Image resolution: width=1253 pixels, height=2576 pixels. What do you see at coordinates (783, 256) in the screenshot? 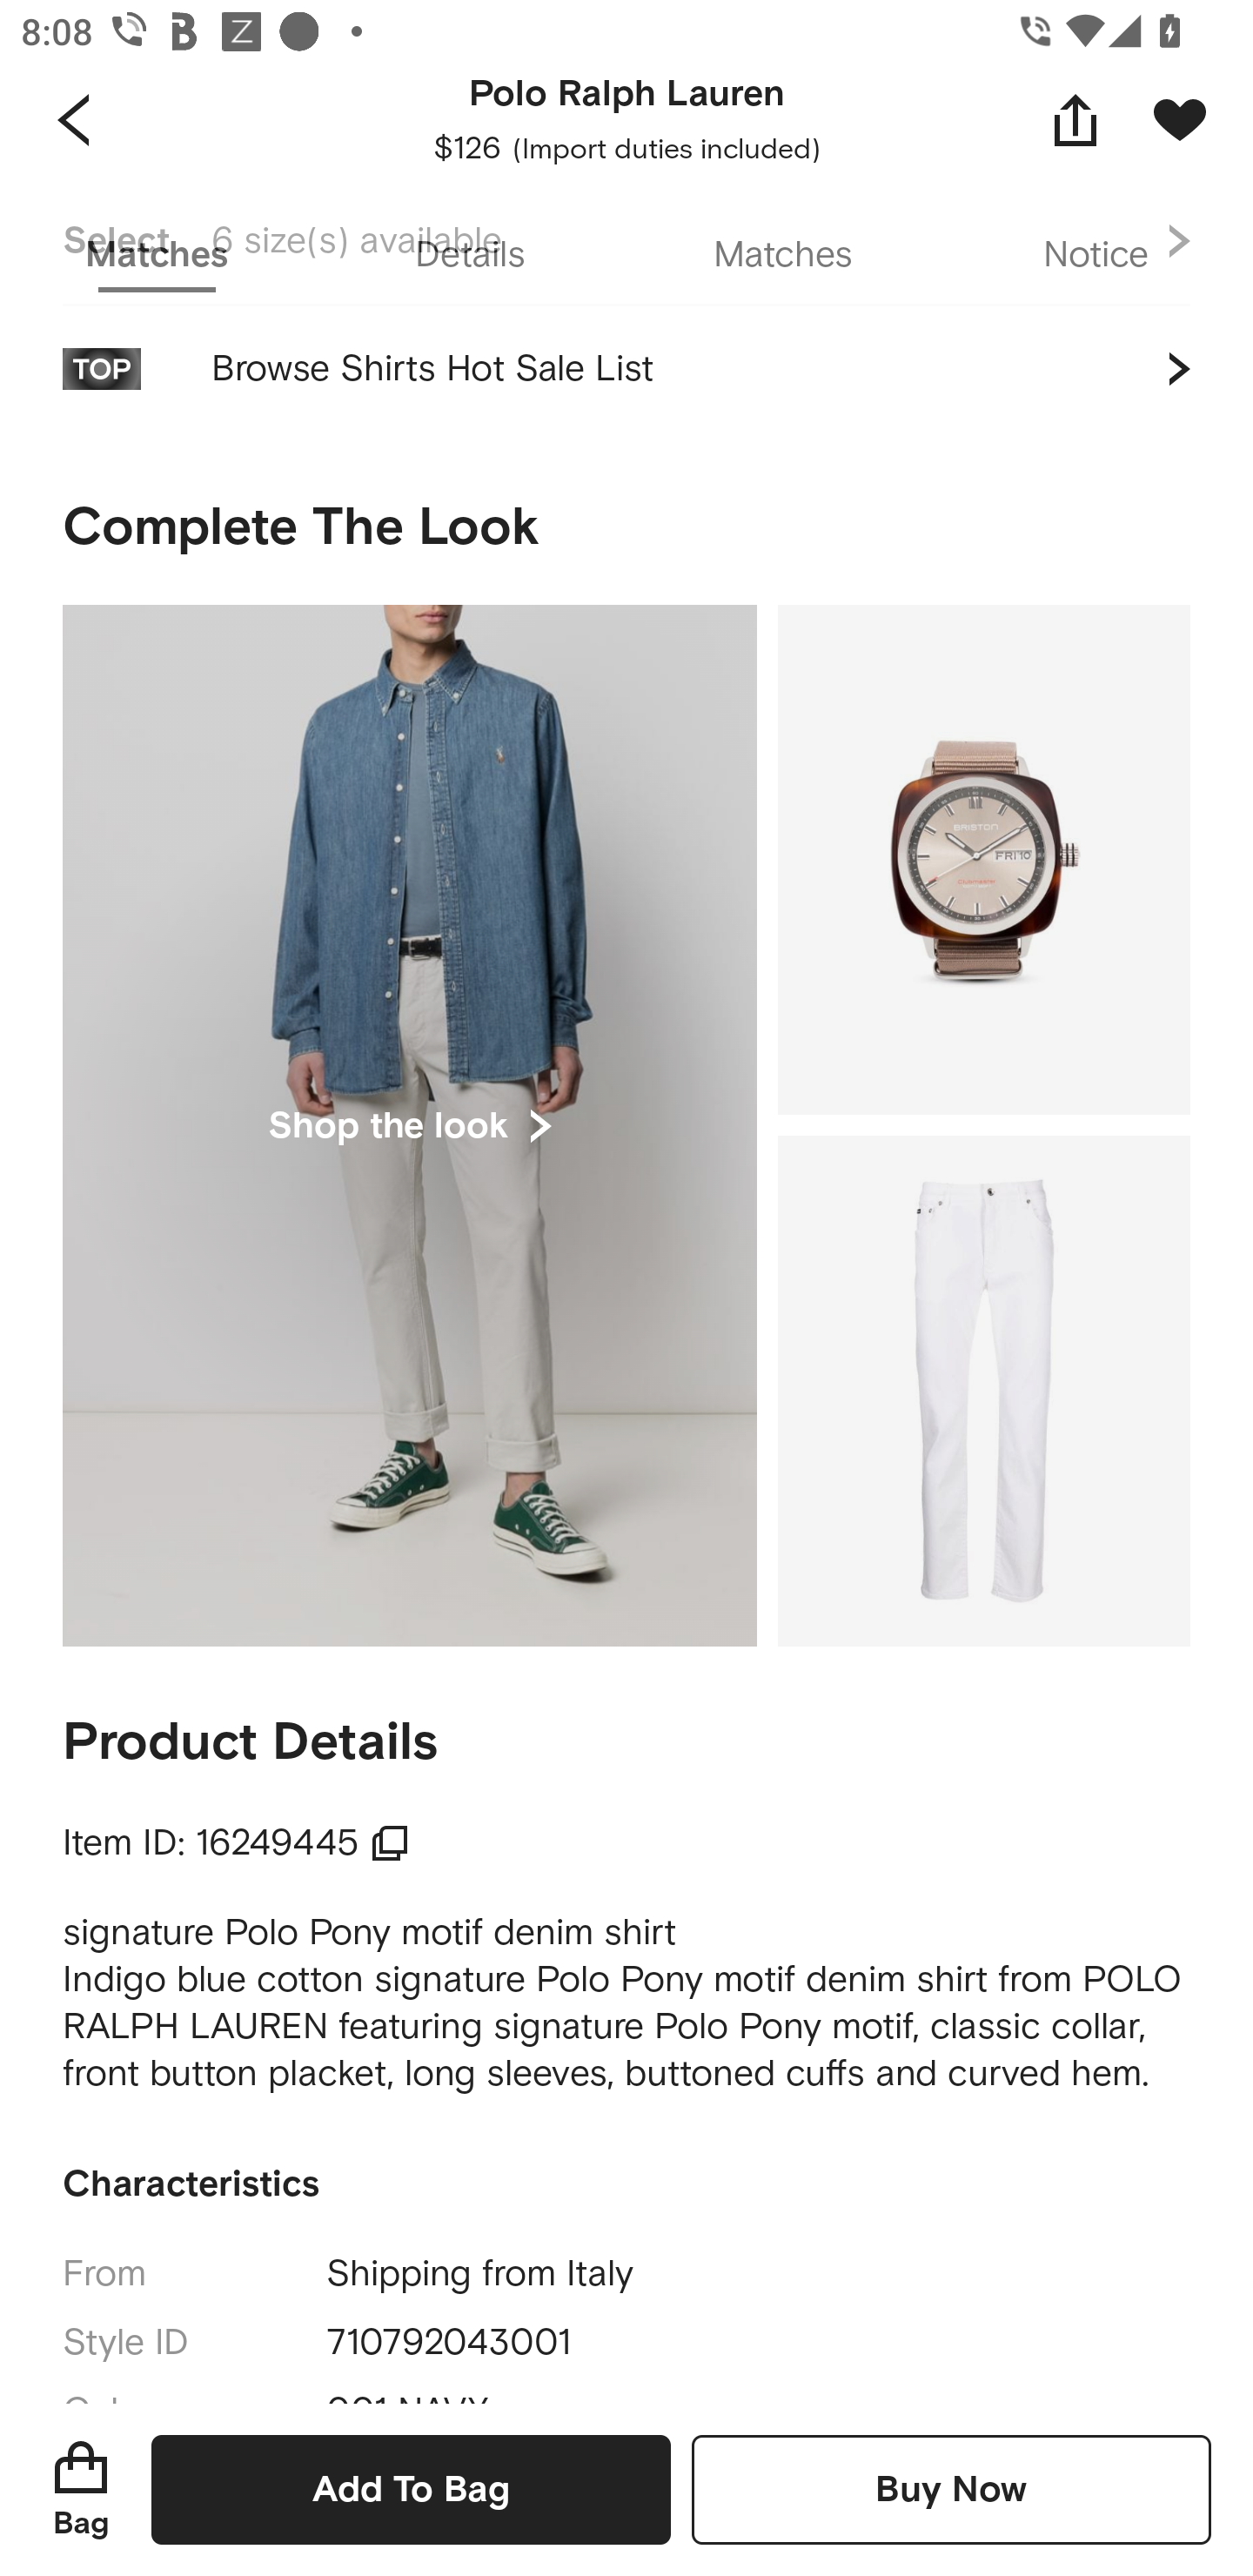
I see `Matches` at bounding box center [783, 256].